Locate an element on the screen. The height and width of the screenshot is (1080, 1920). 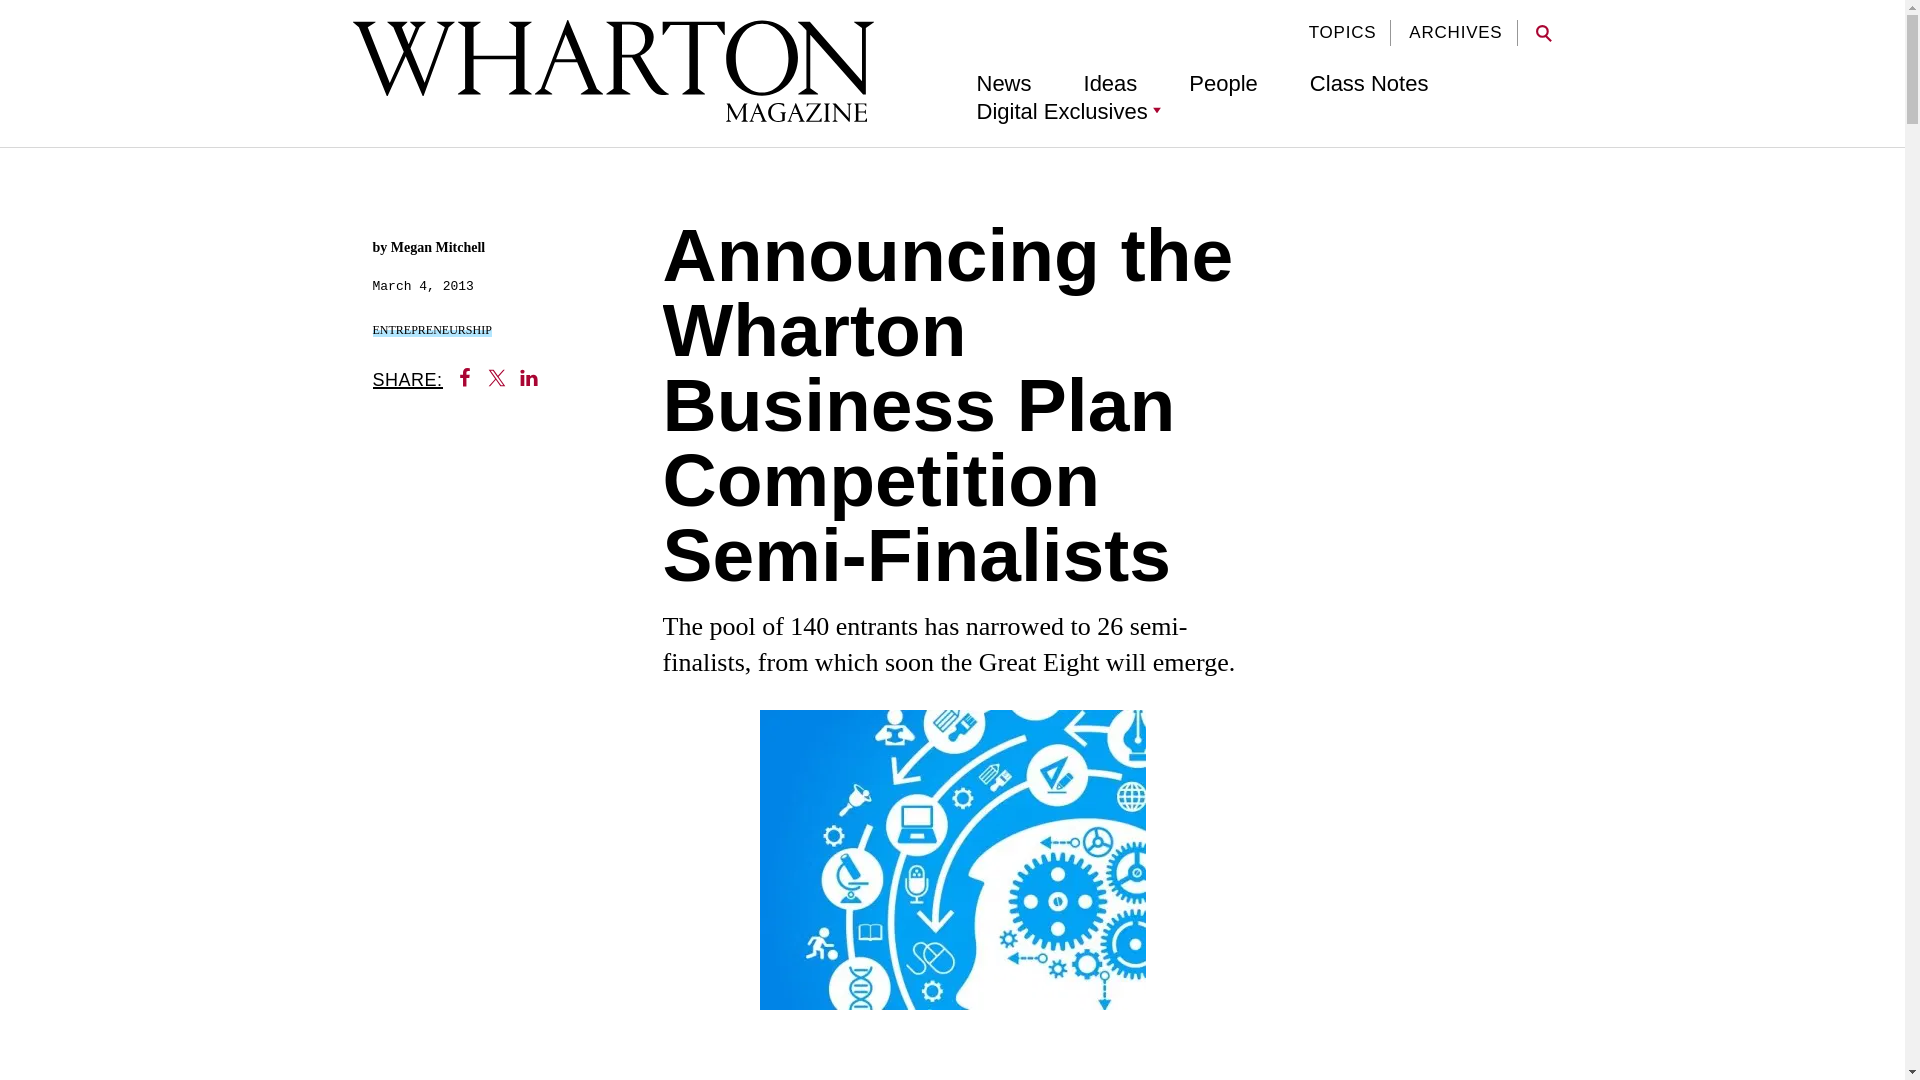
News is located at coordinates (1003, 84).